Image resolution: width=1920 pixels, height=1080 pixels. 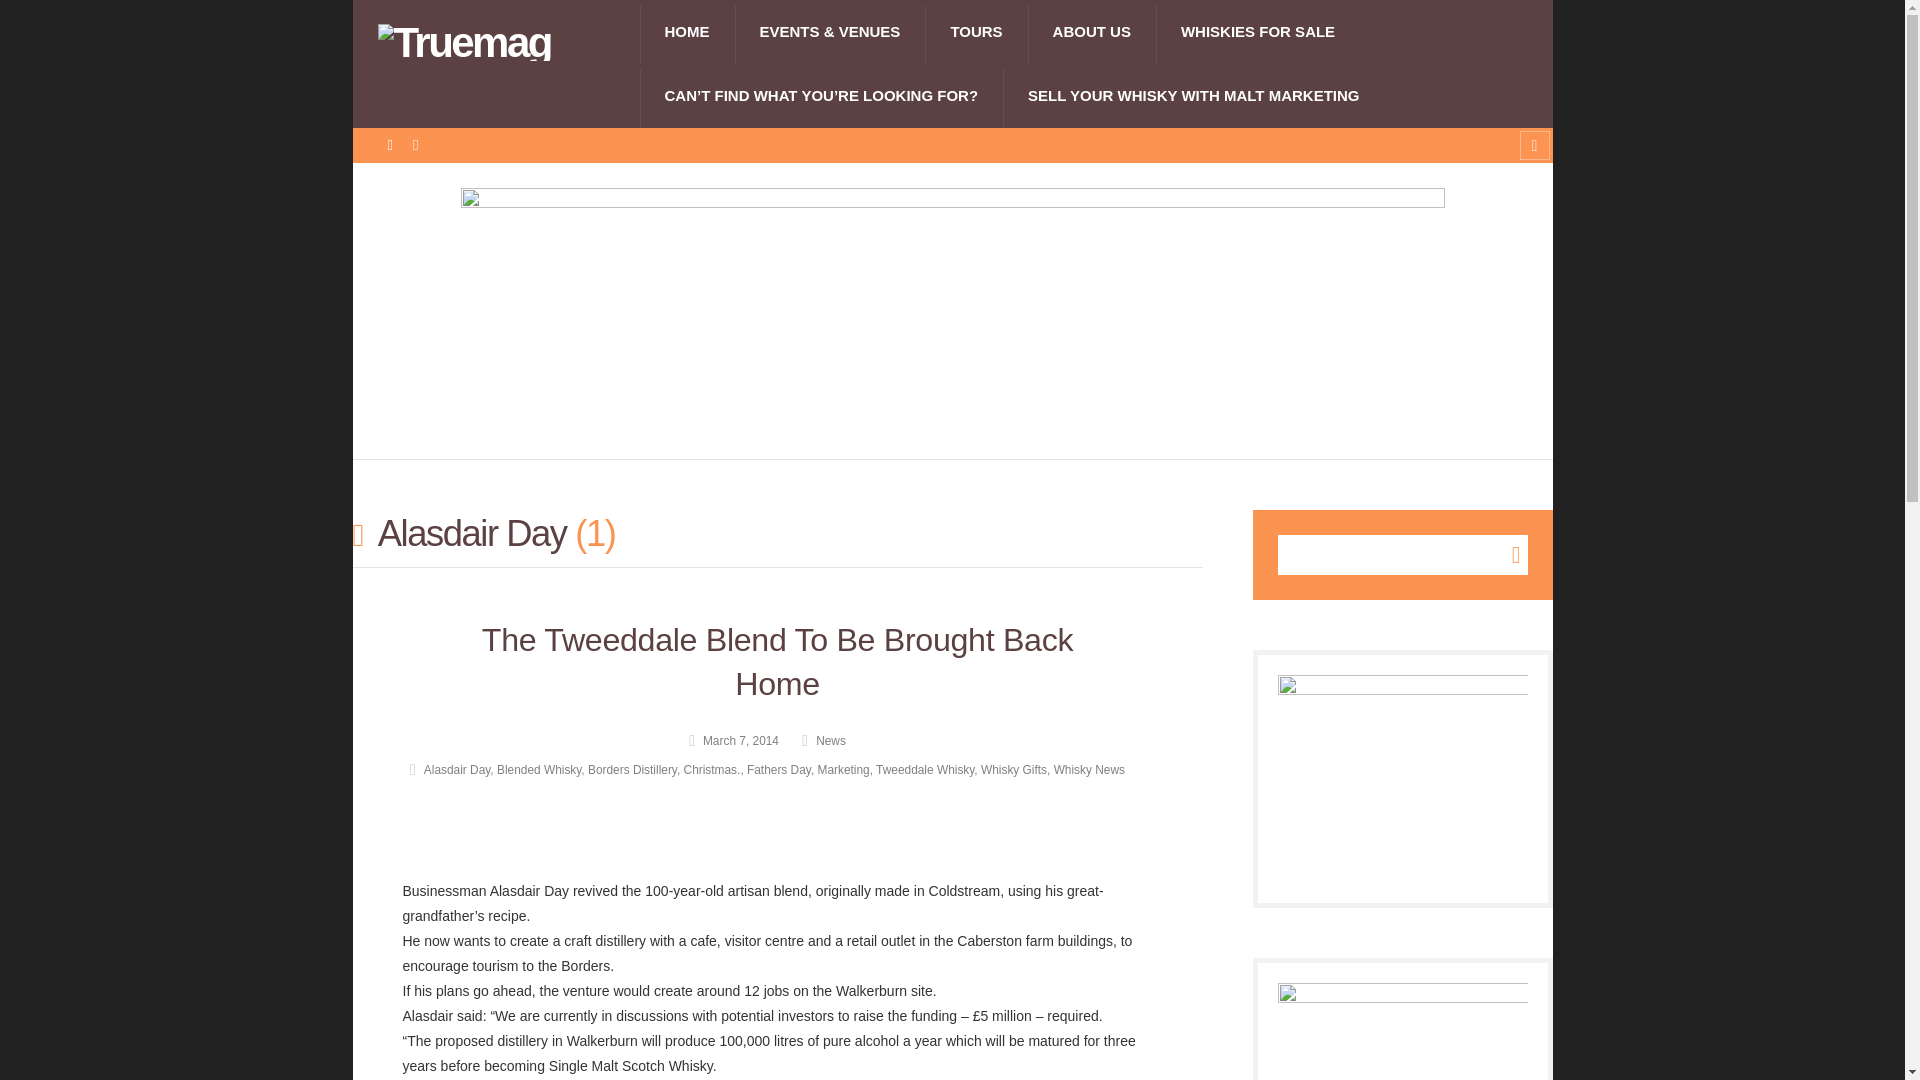 What do you see at coordinates (687, 32) in the screenshot?
I see `HOME` at bounding box center [687, 32].